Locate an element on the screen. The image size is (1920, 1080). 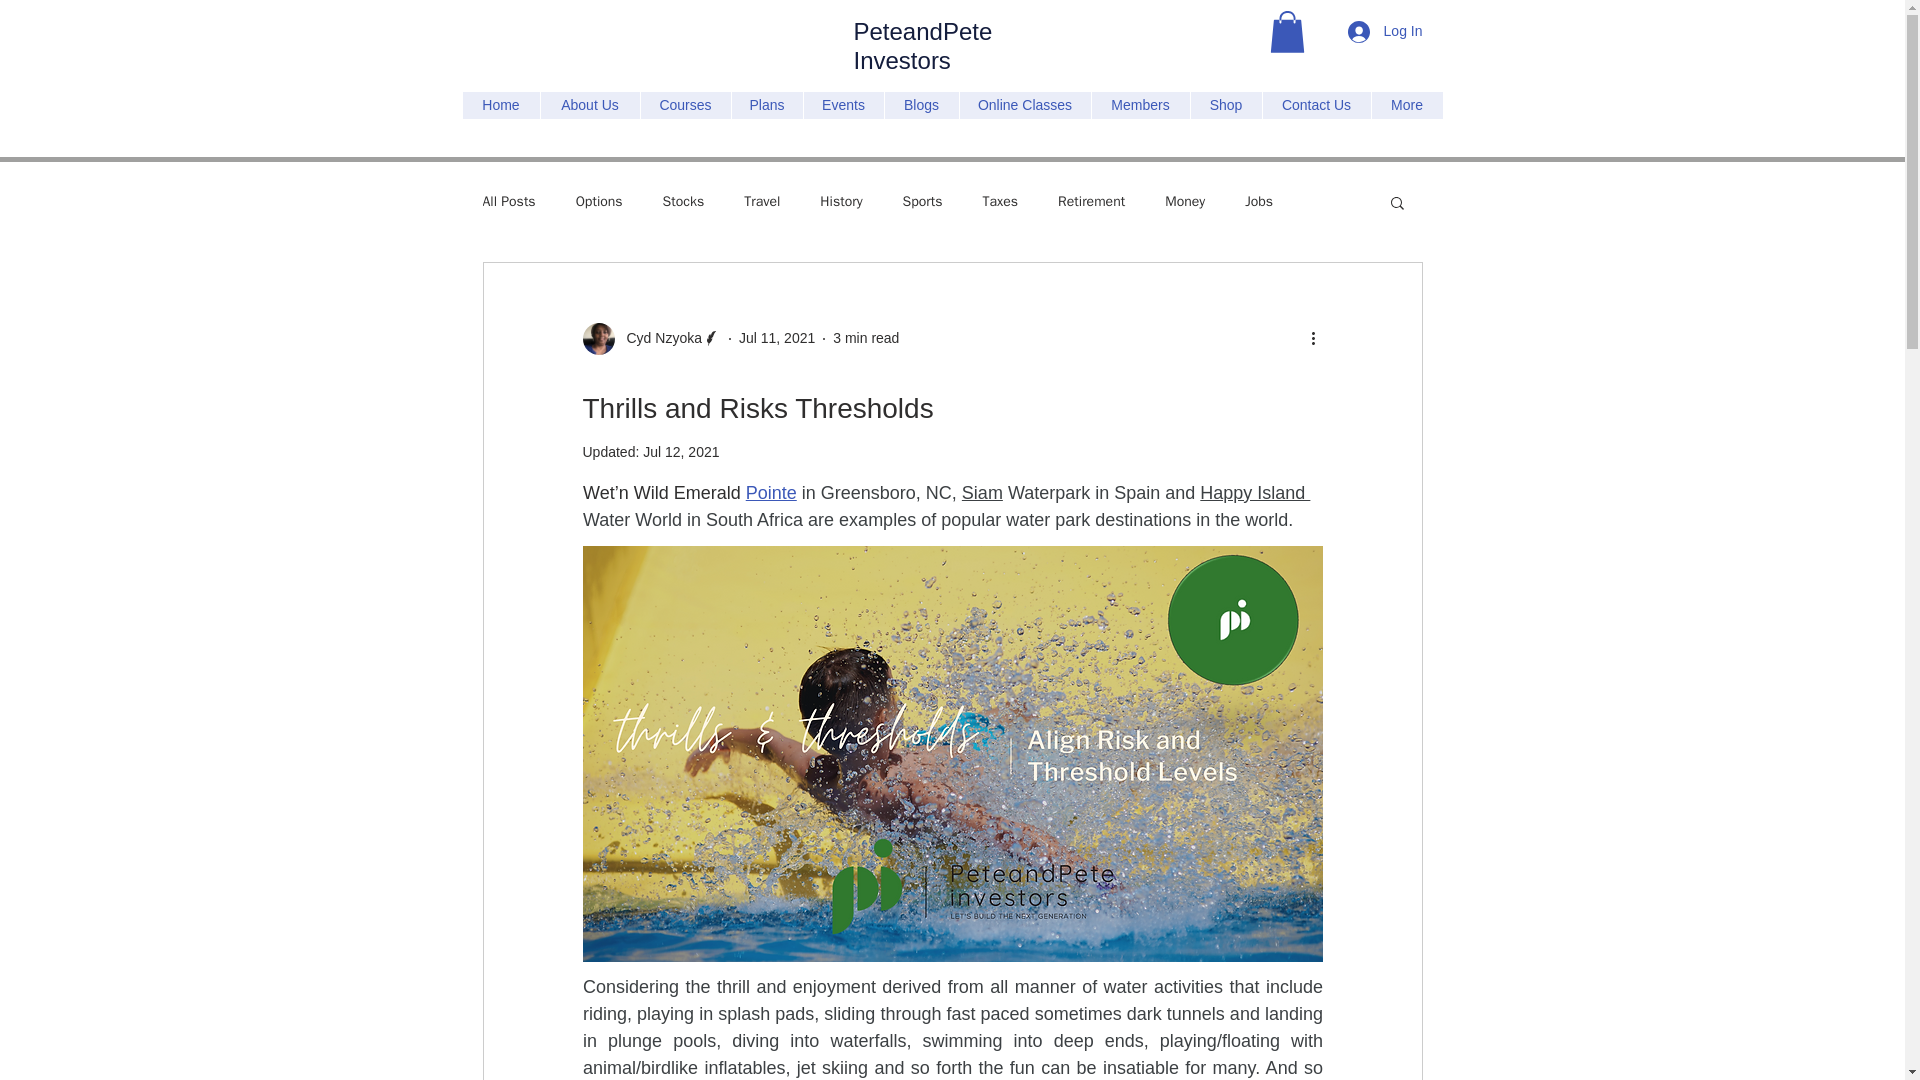
Jul 12, 2021 is located at coordinates (680, 452).